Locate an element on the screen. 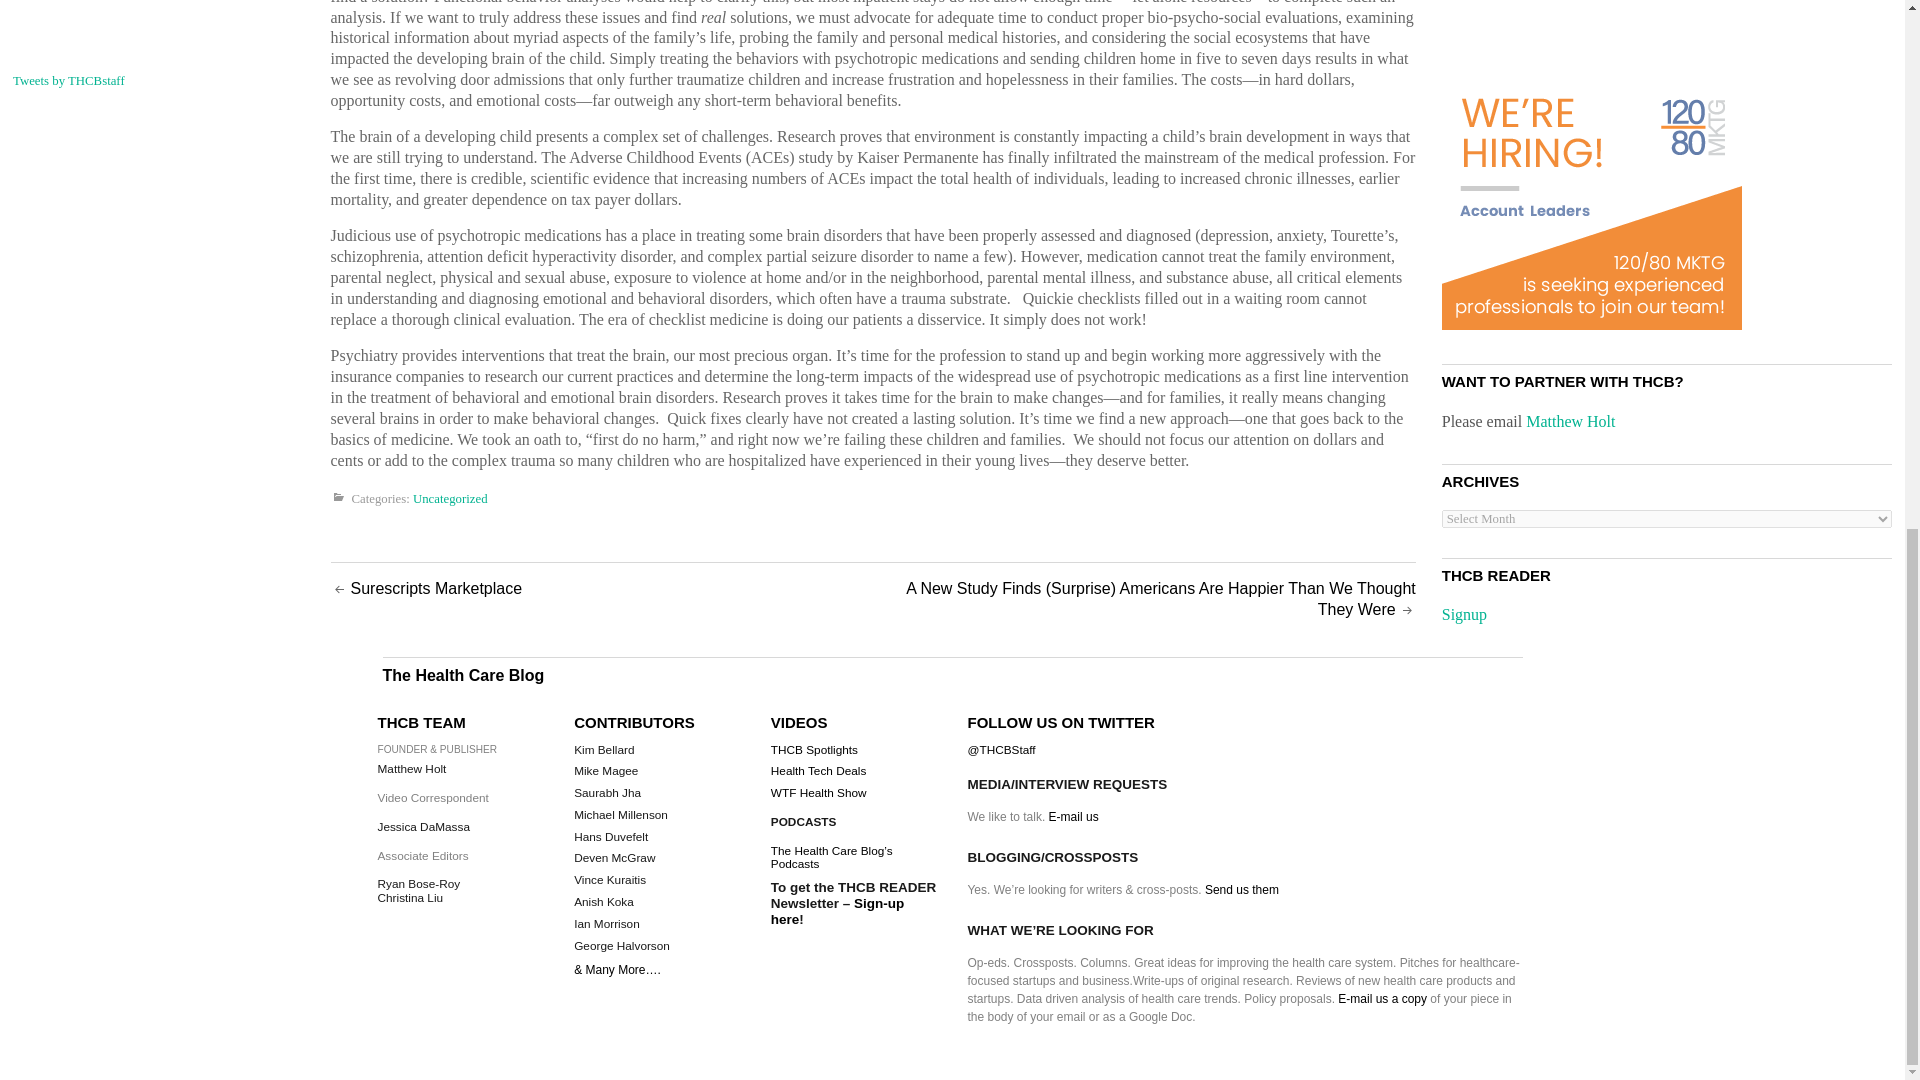 The width and height of the screenshot is (1920, 1080). Tweets by THCBstaff is located at coordinates (68, 80).